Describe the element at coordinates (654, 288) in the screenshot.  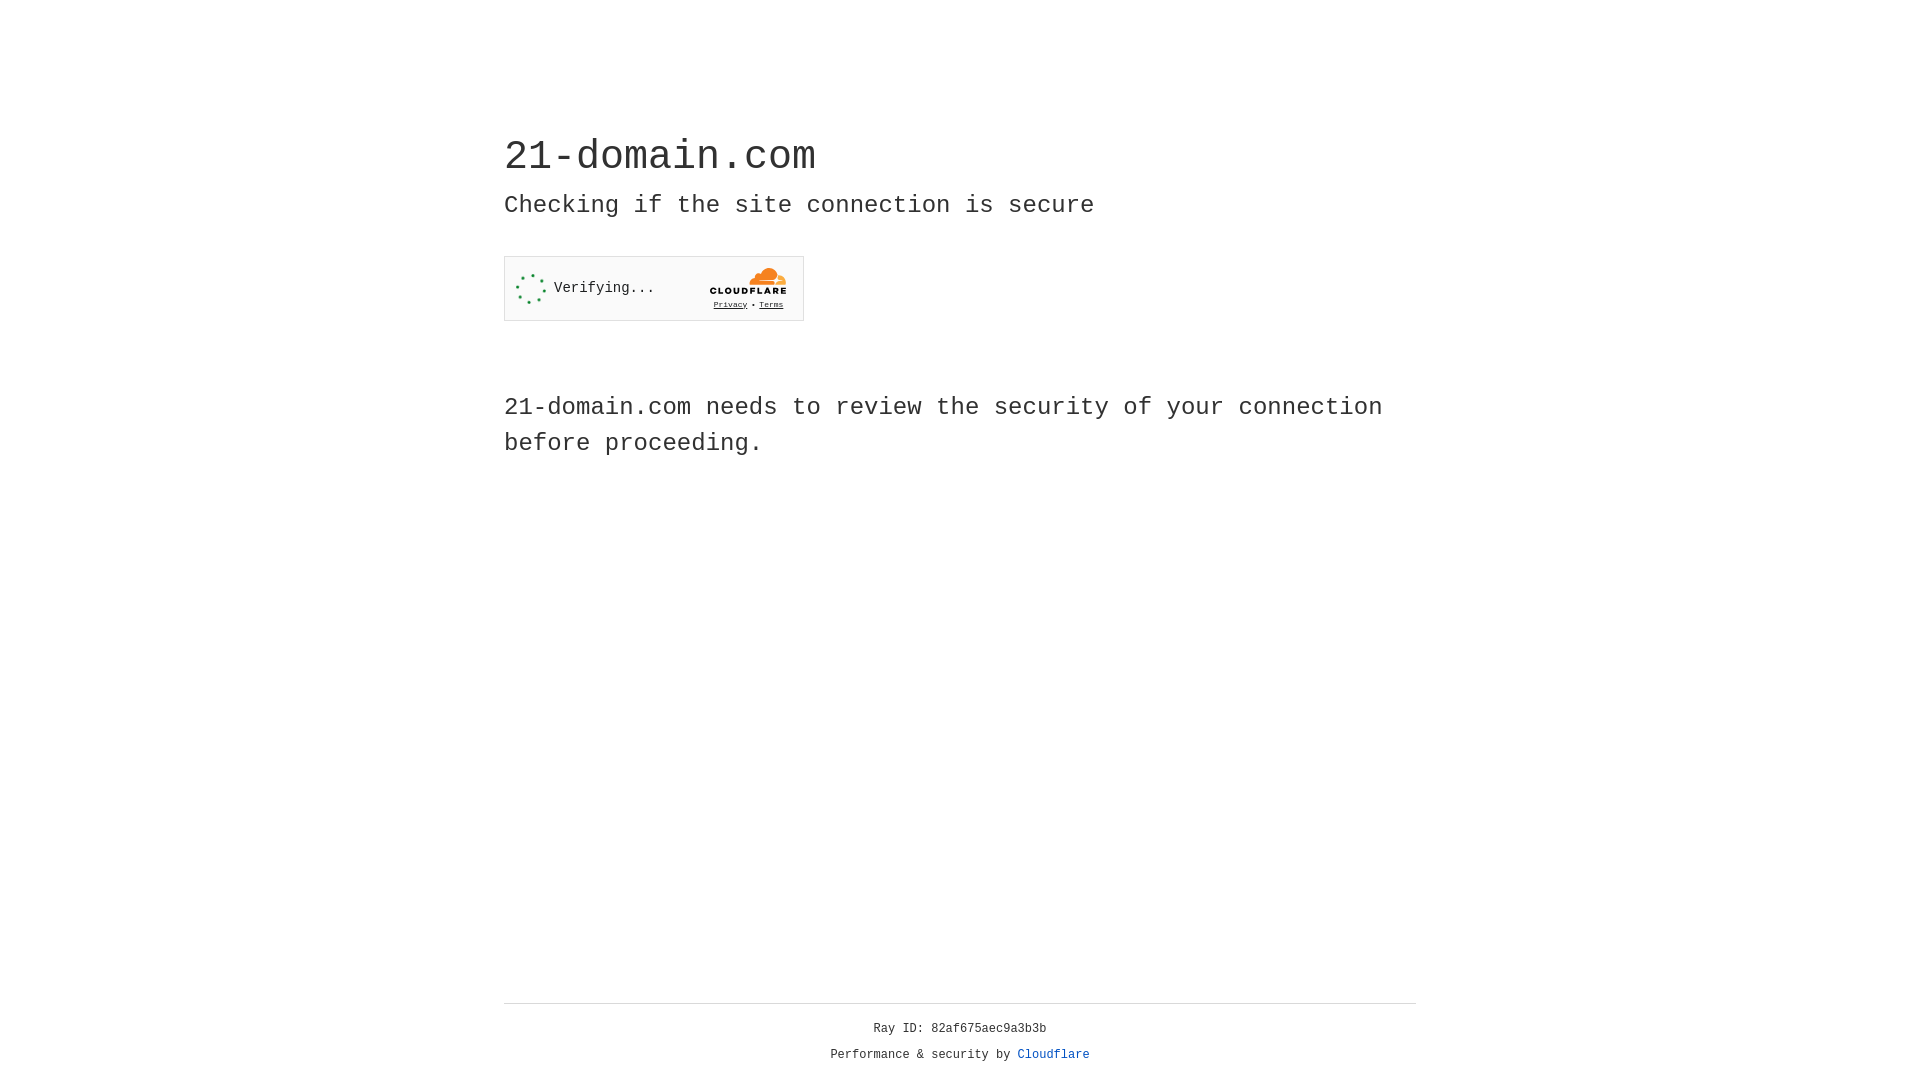
I see `Widget containing a Cloudflare security challenge` at that location.